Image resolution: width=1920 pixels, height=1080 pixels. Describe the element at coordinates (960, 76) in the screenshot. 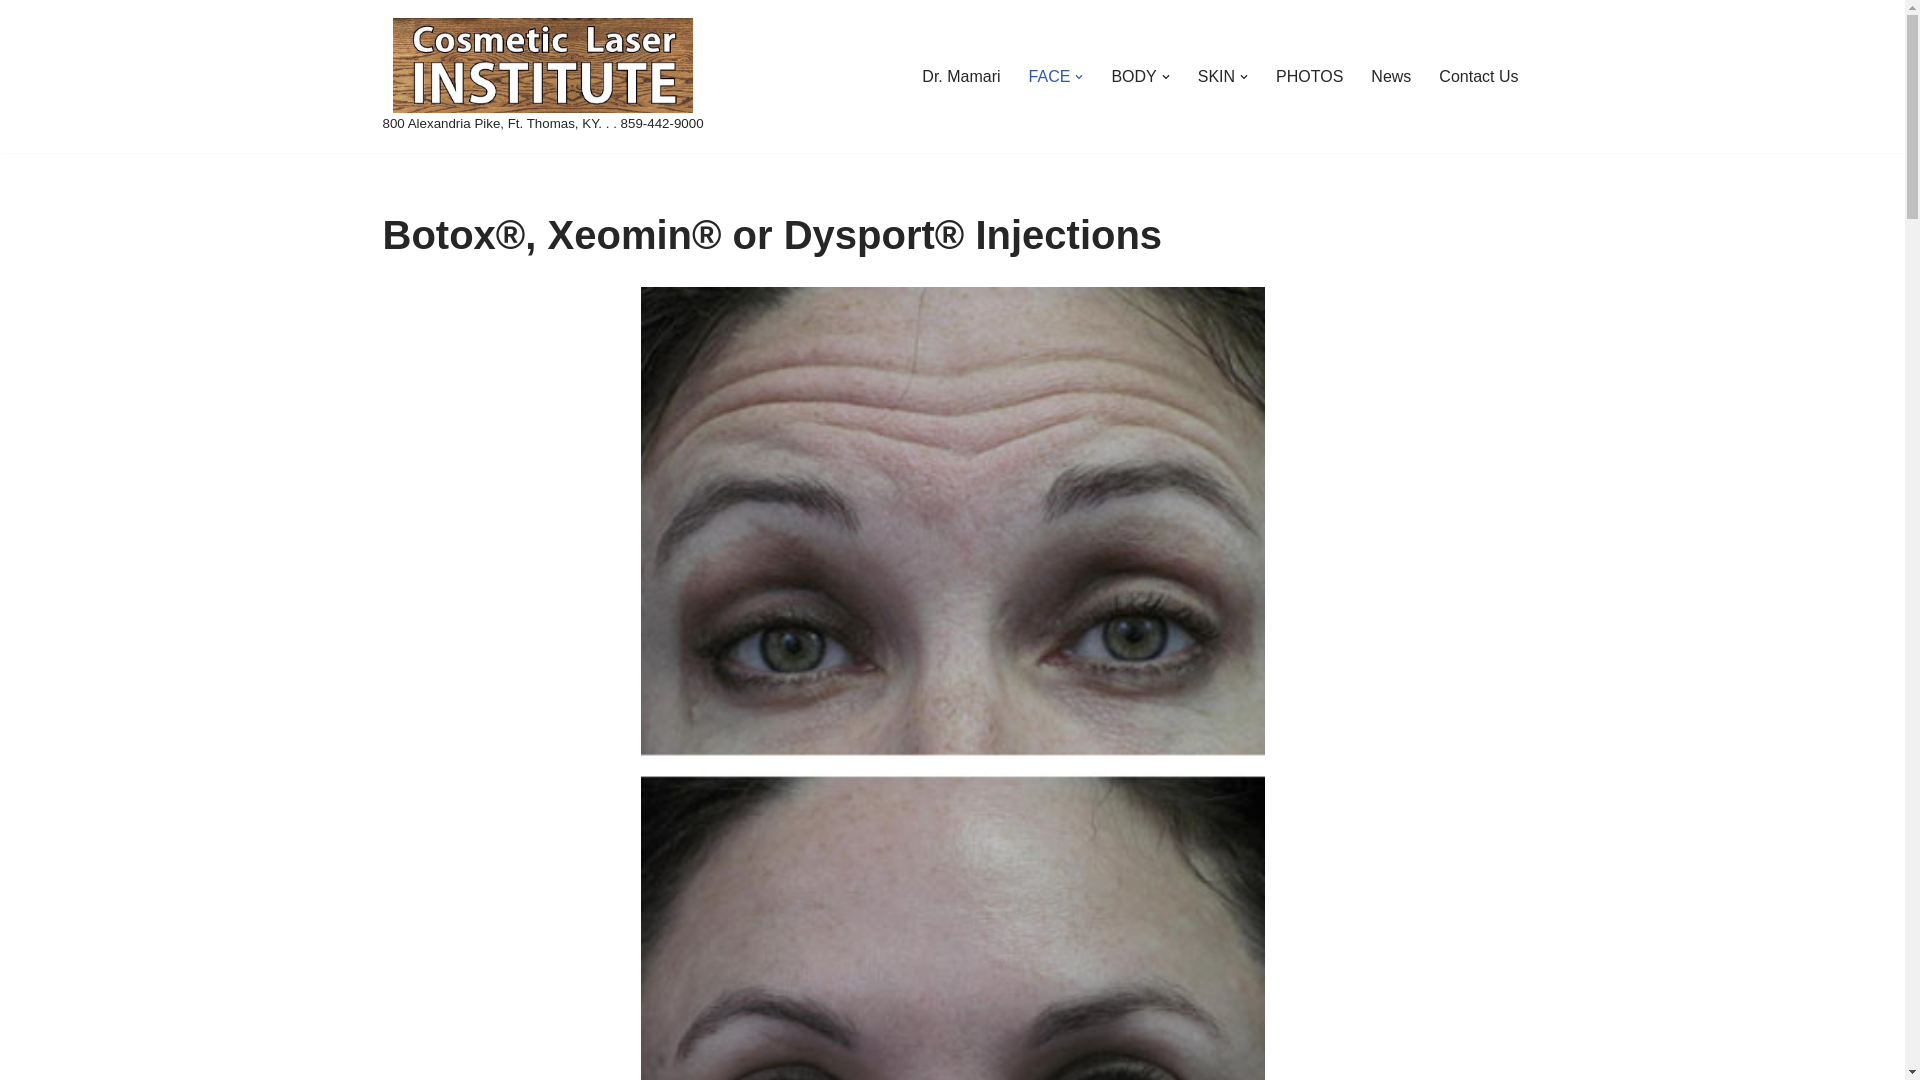

I see `Dr. Mamari` at that location.